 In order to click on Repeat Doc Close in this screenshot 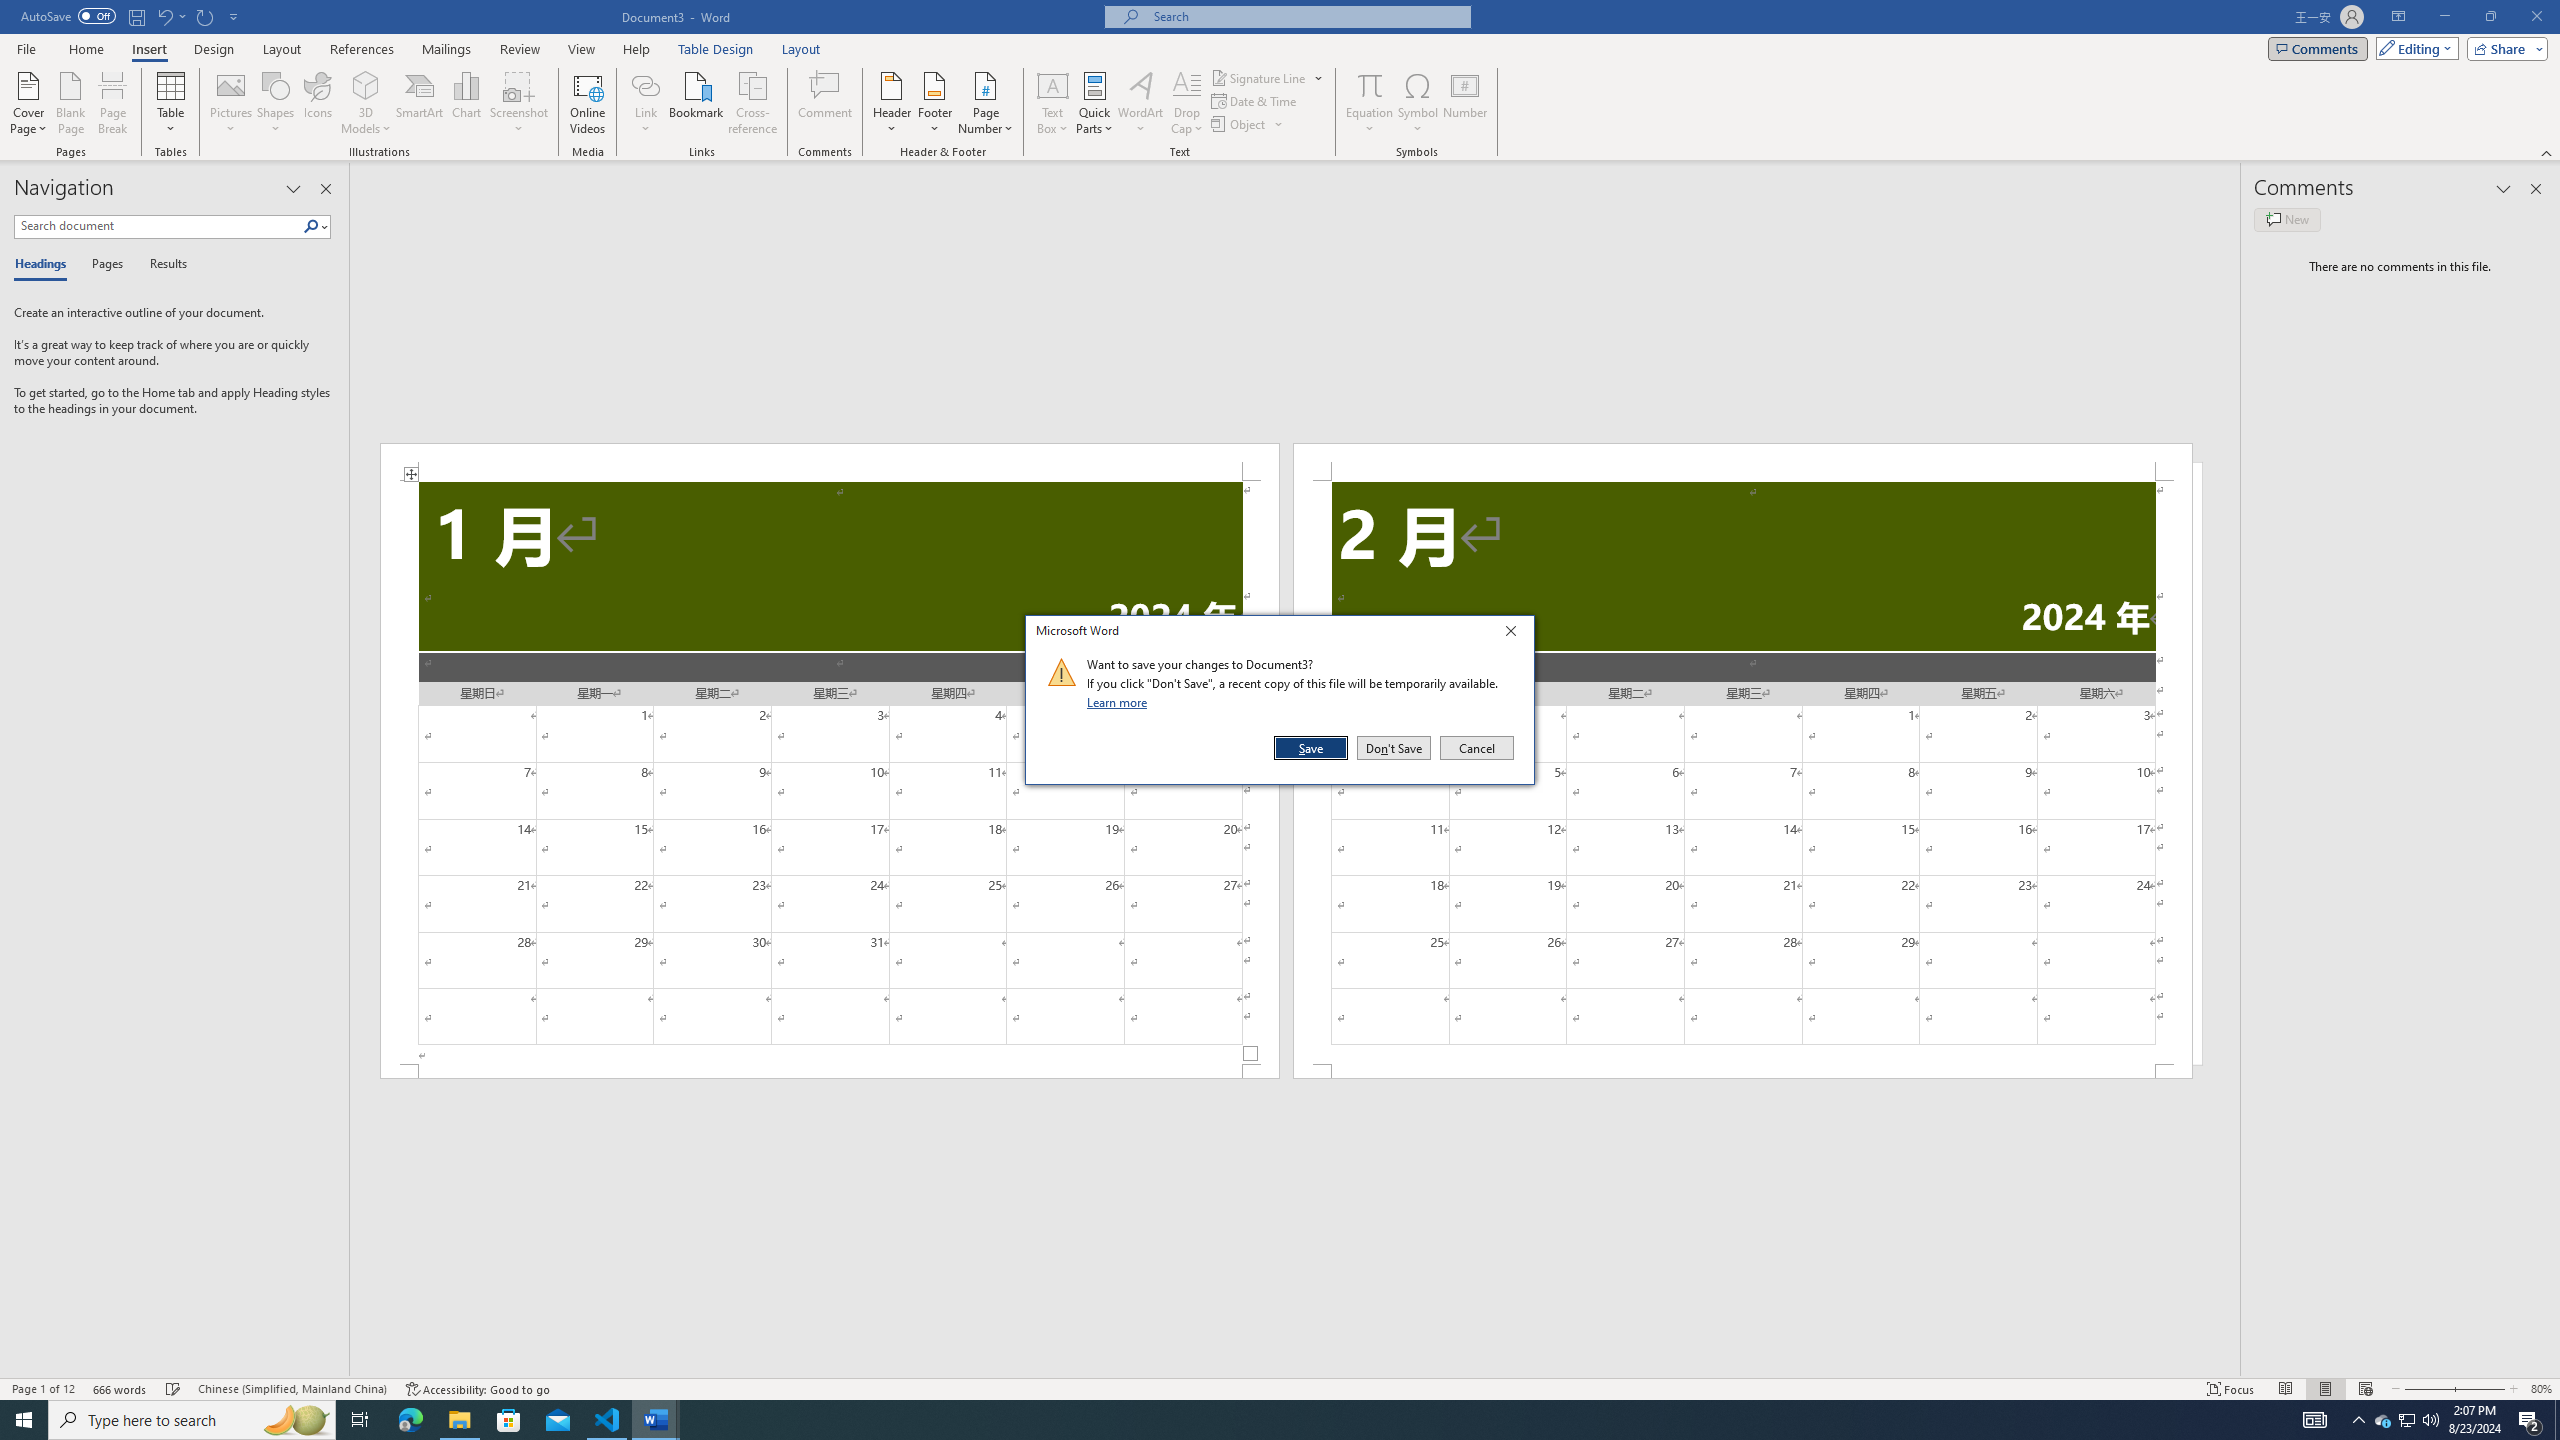, I will do `click(206, 16)`.